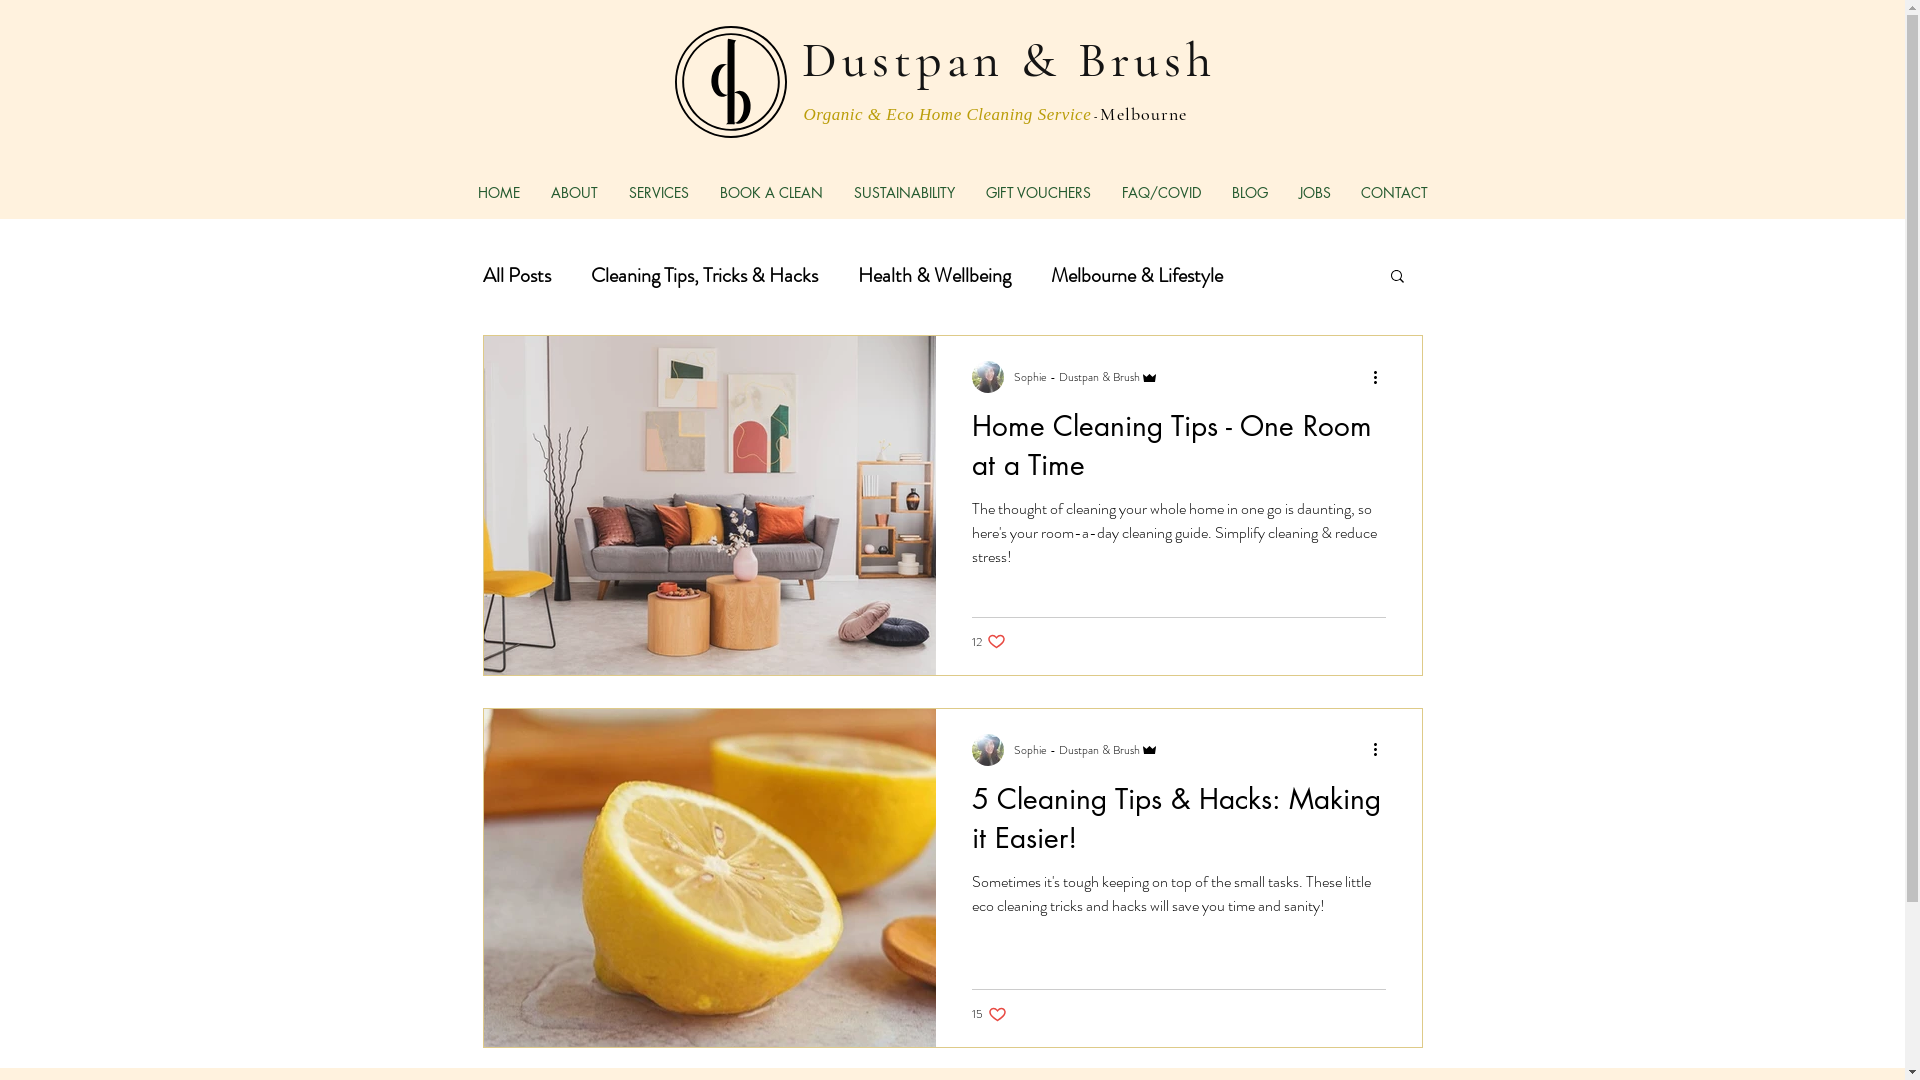 The height and width of the screenshot is (1080, 1920). Describe the element at coordinates (1315, 192) in the screenshot. I see `JOBS` at that location.